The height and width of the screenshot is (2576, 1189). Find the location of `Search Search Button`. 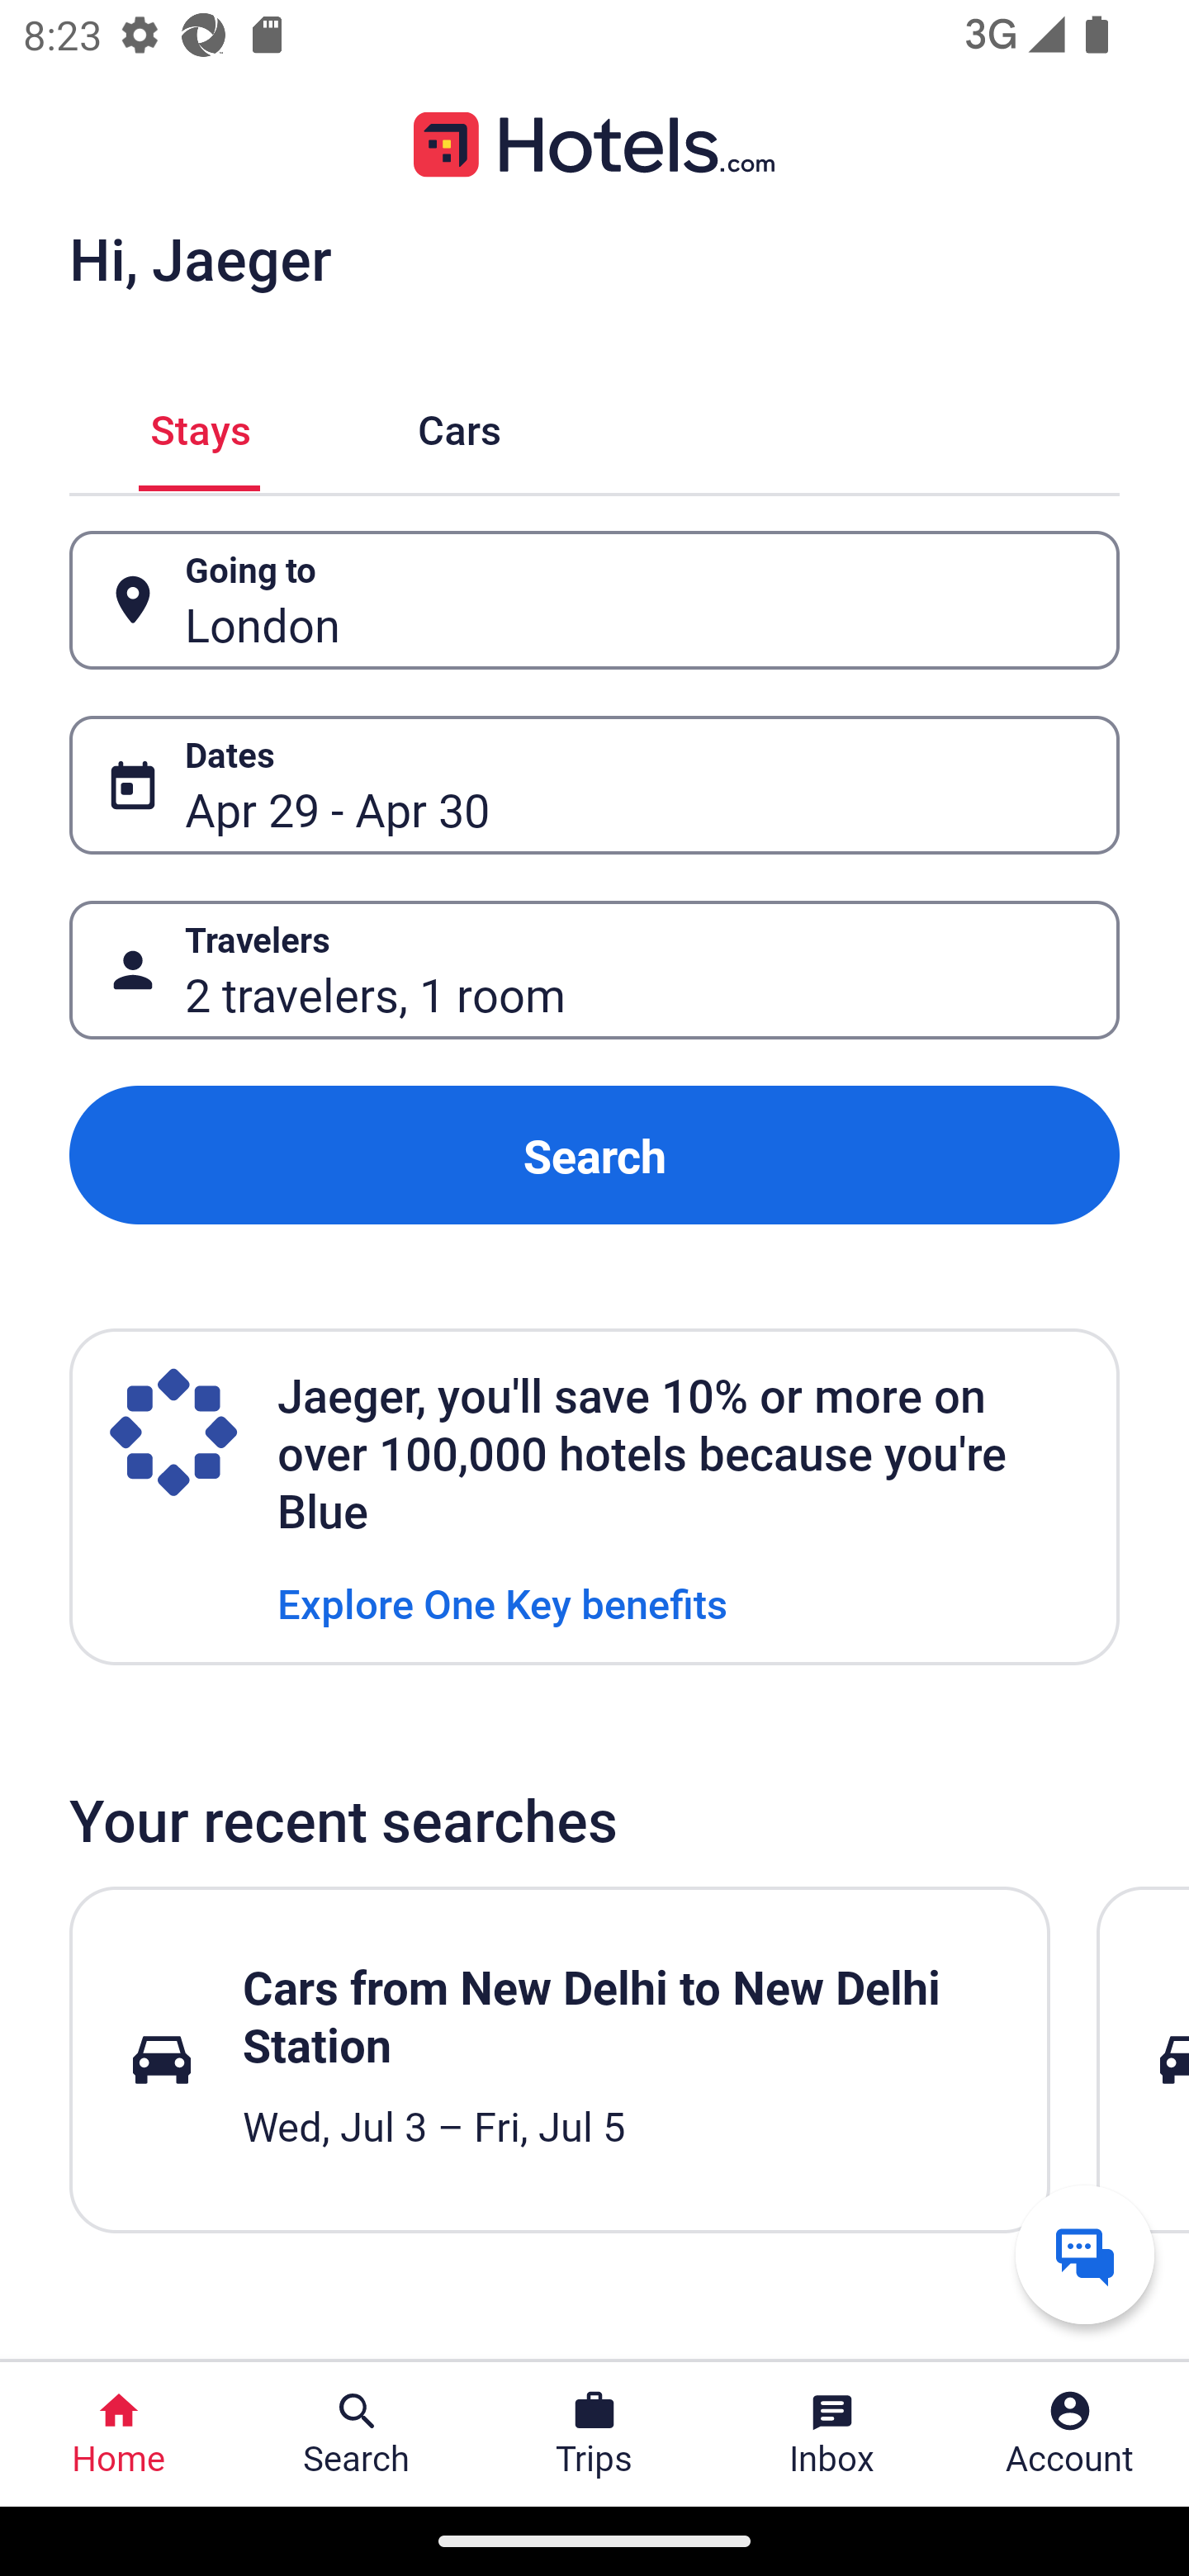

Search Search Button is located at coordinates (357, 2434).